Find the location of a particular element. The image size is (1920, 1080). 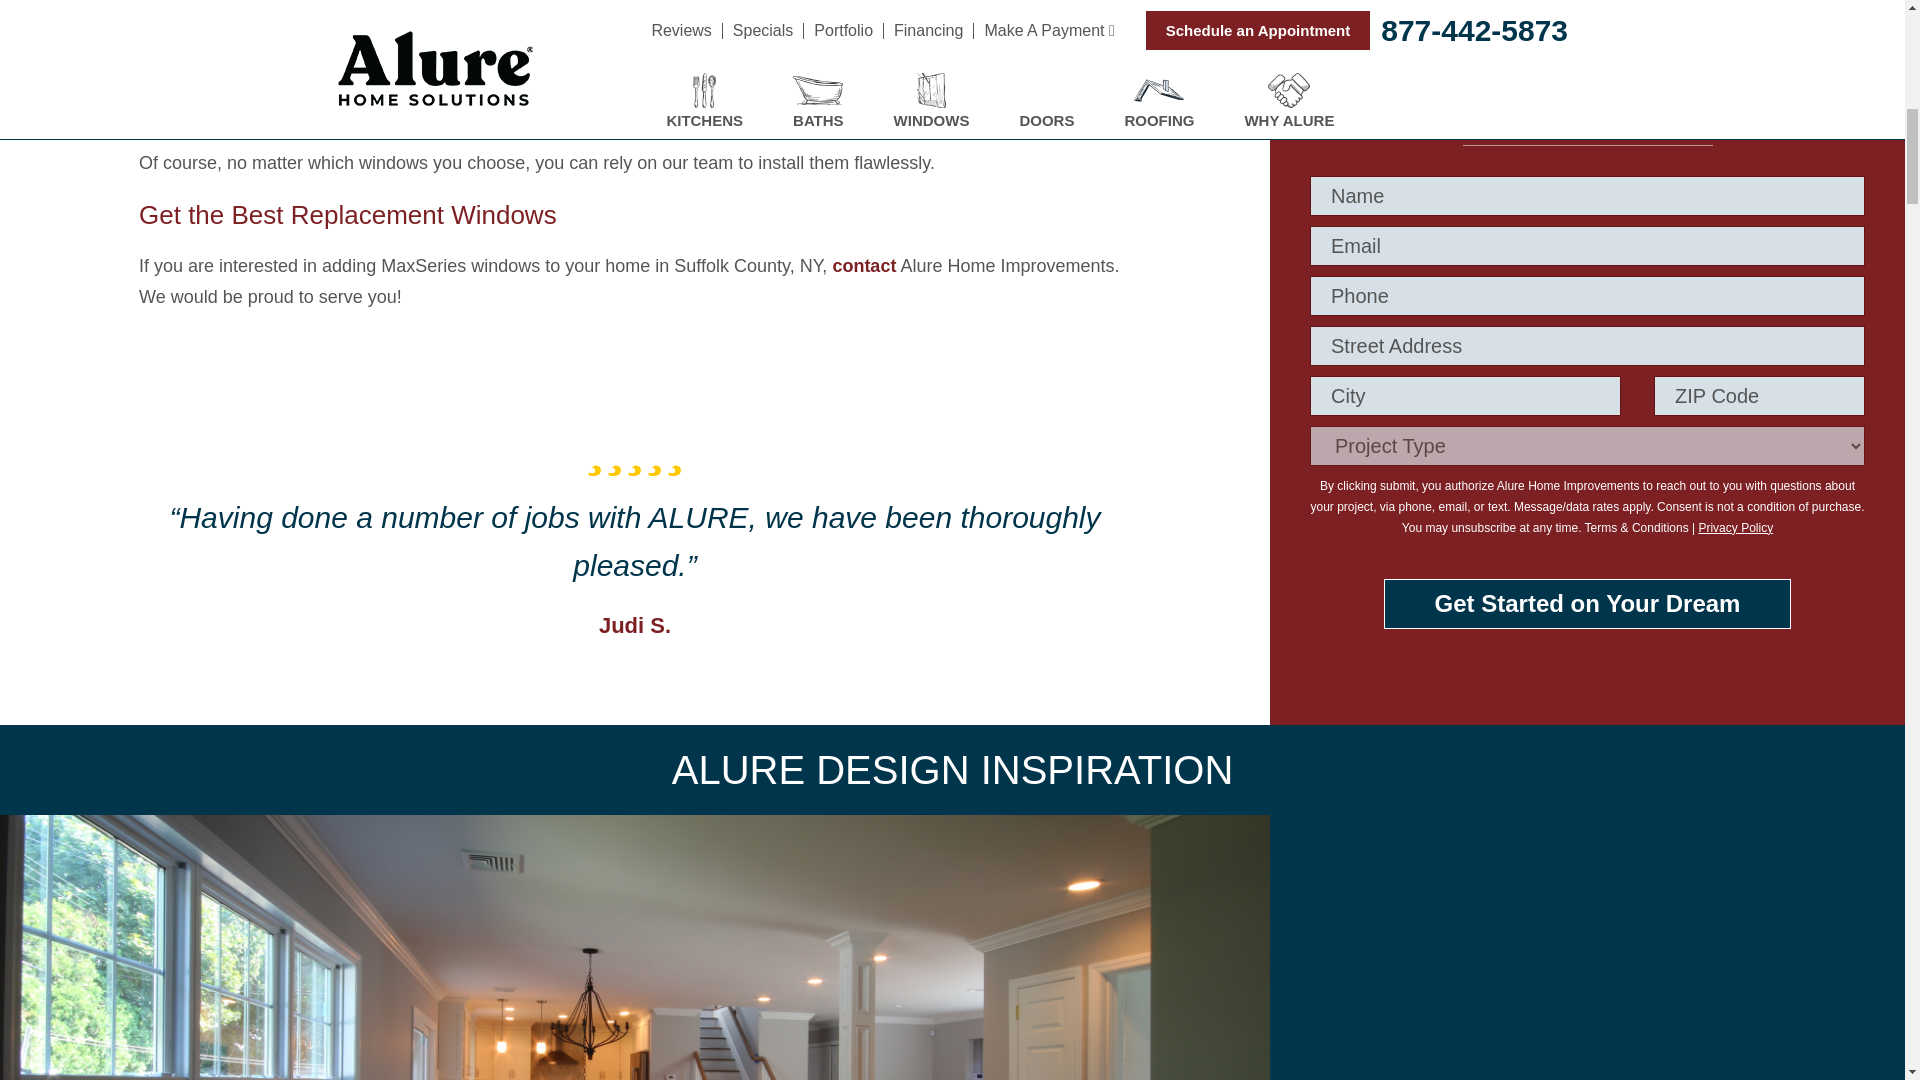

Email is located at coordinates (1586, 245).